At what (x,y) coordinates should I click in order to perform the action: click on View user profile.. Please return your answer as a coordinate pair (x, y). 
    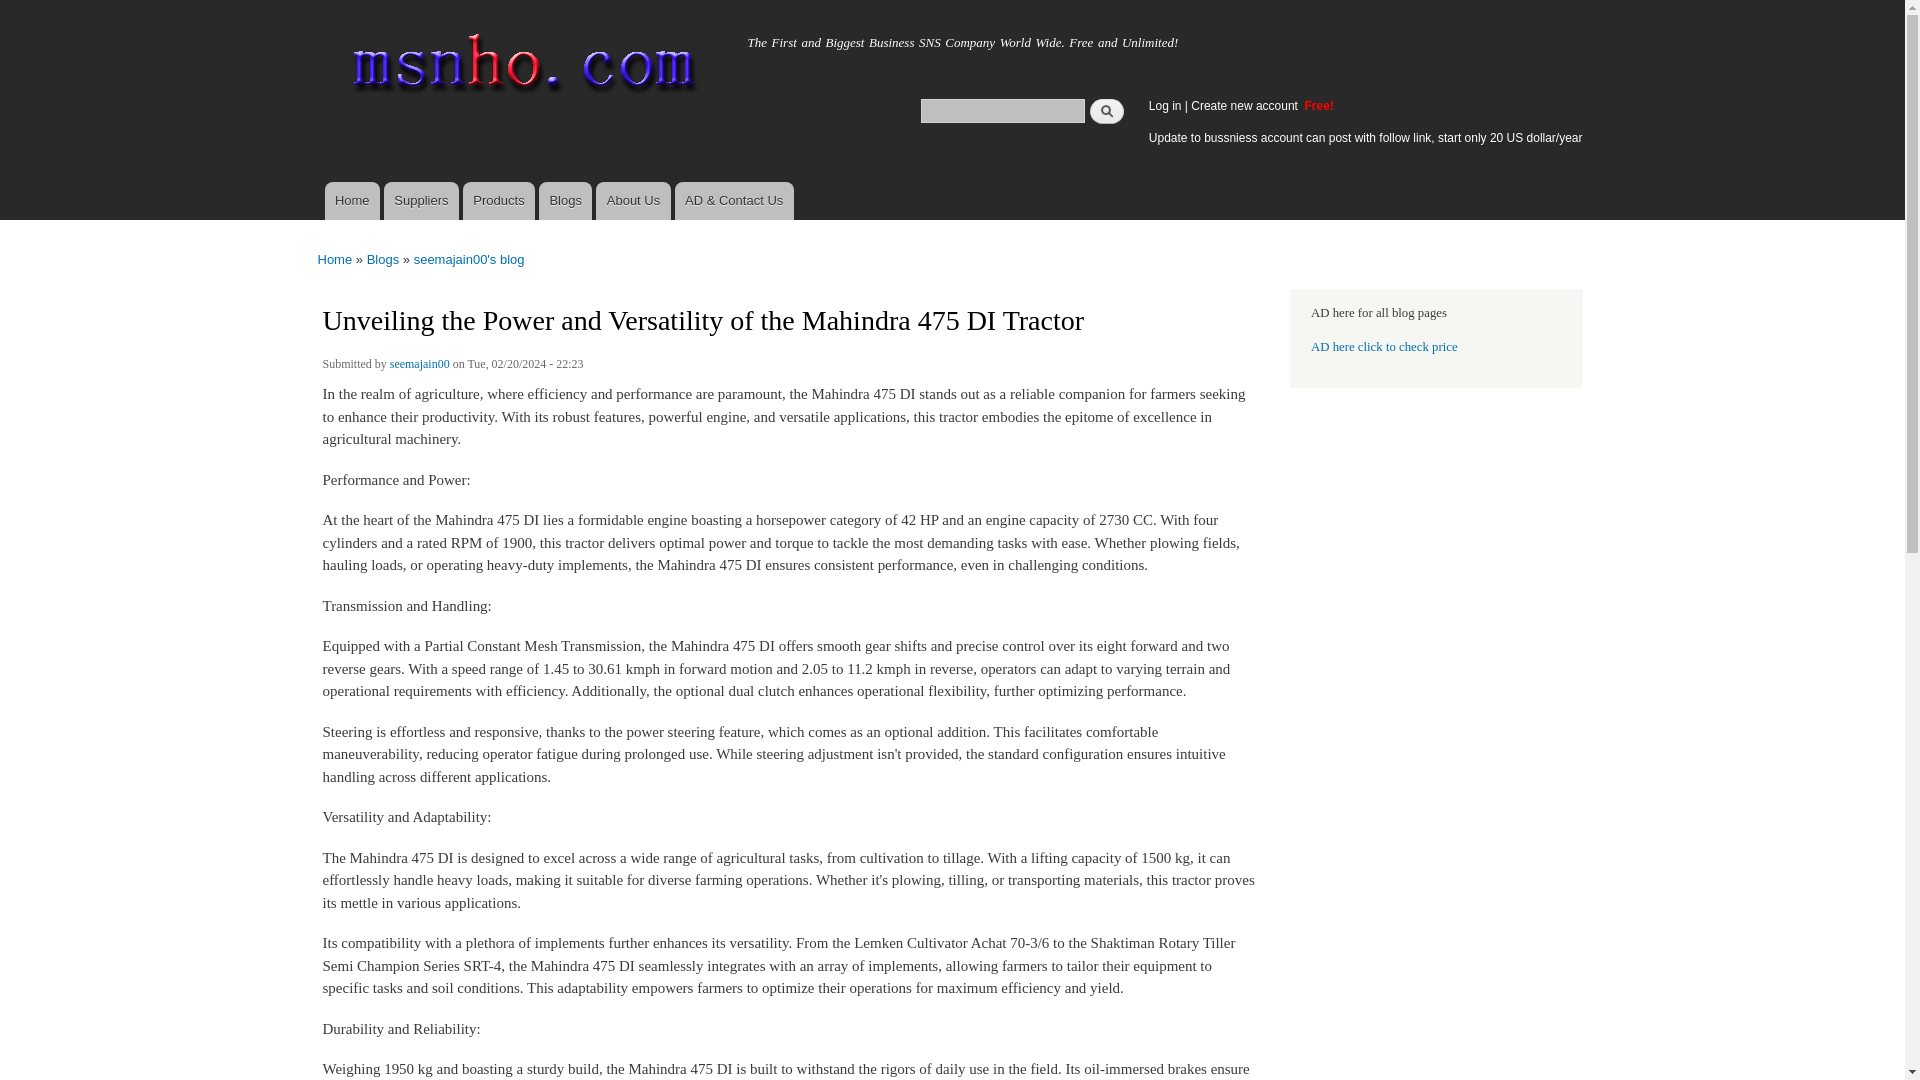
    Looking at the image, I should click on (419, 366).